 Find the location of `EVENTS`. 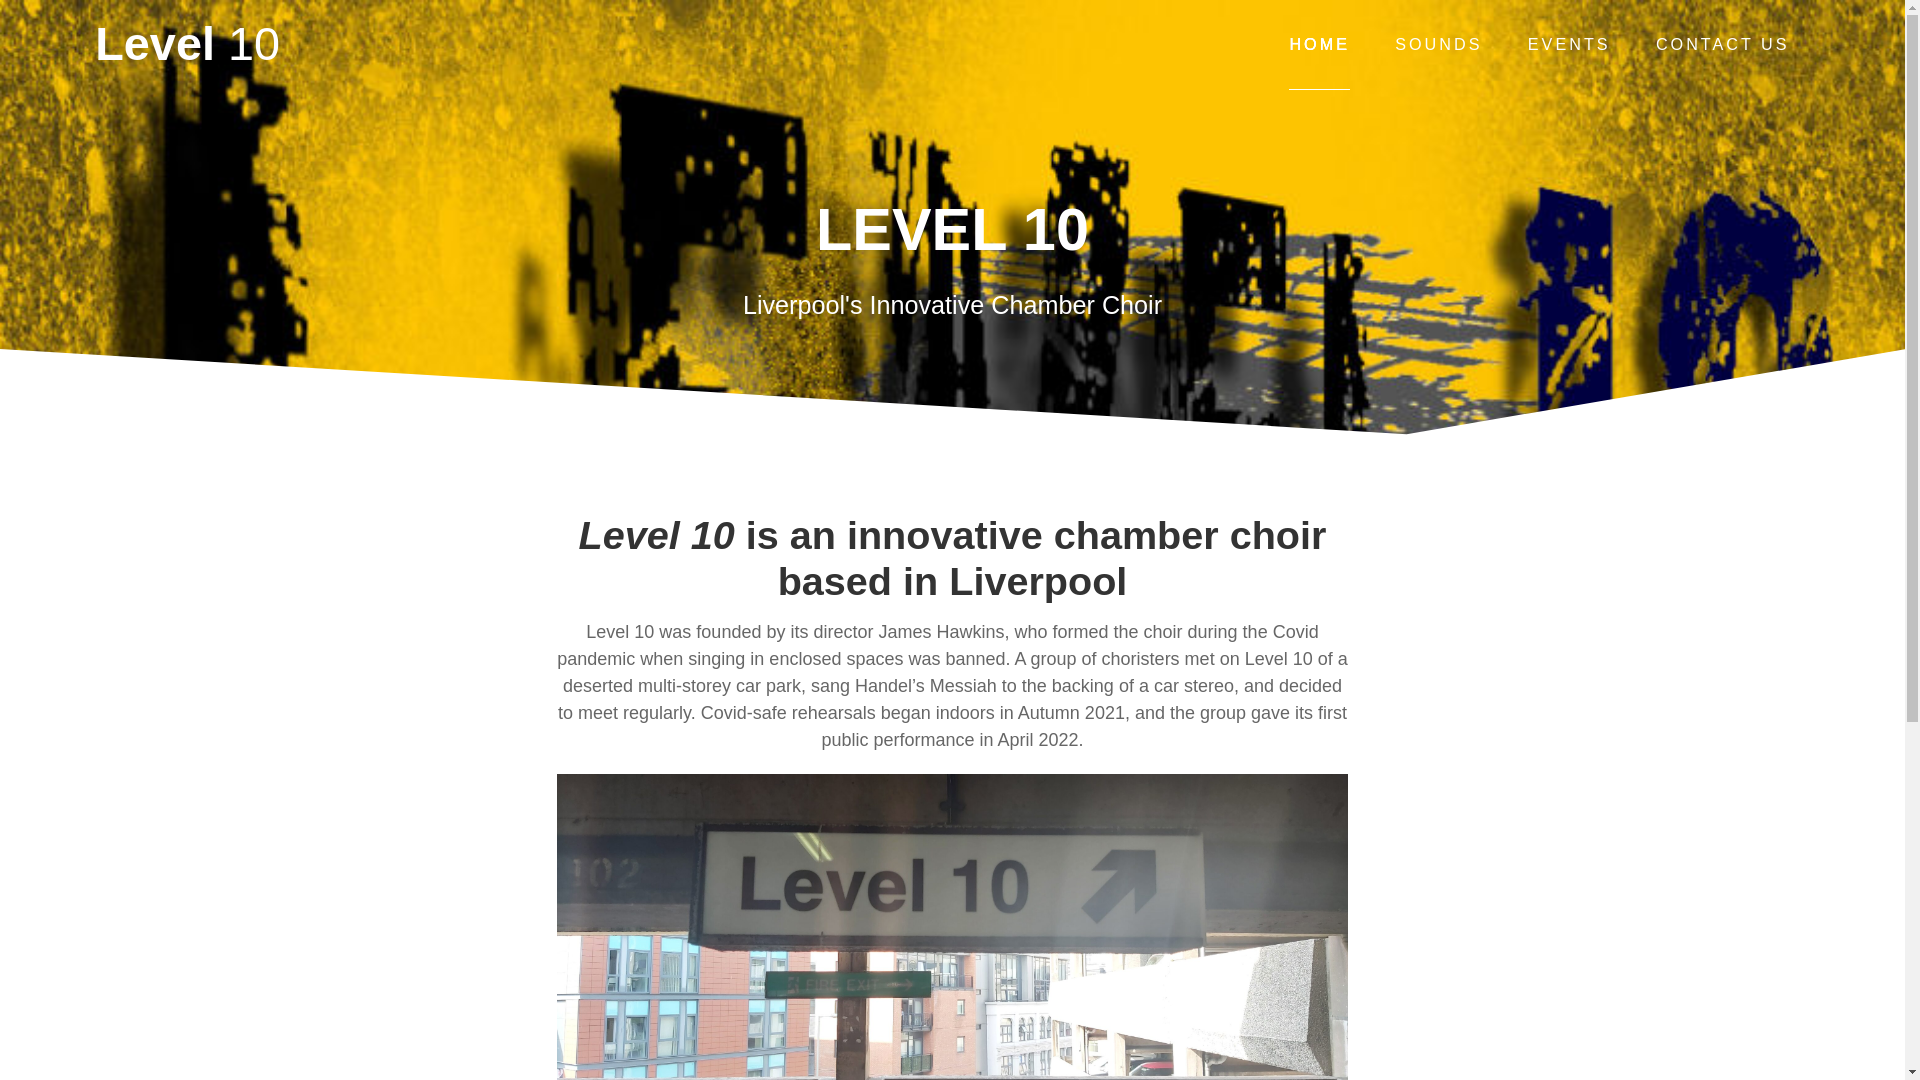

EVENTS is located at coordinates (1569, 44).